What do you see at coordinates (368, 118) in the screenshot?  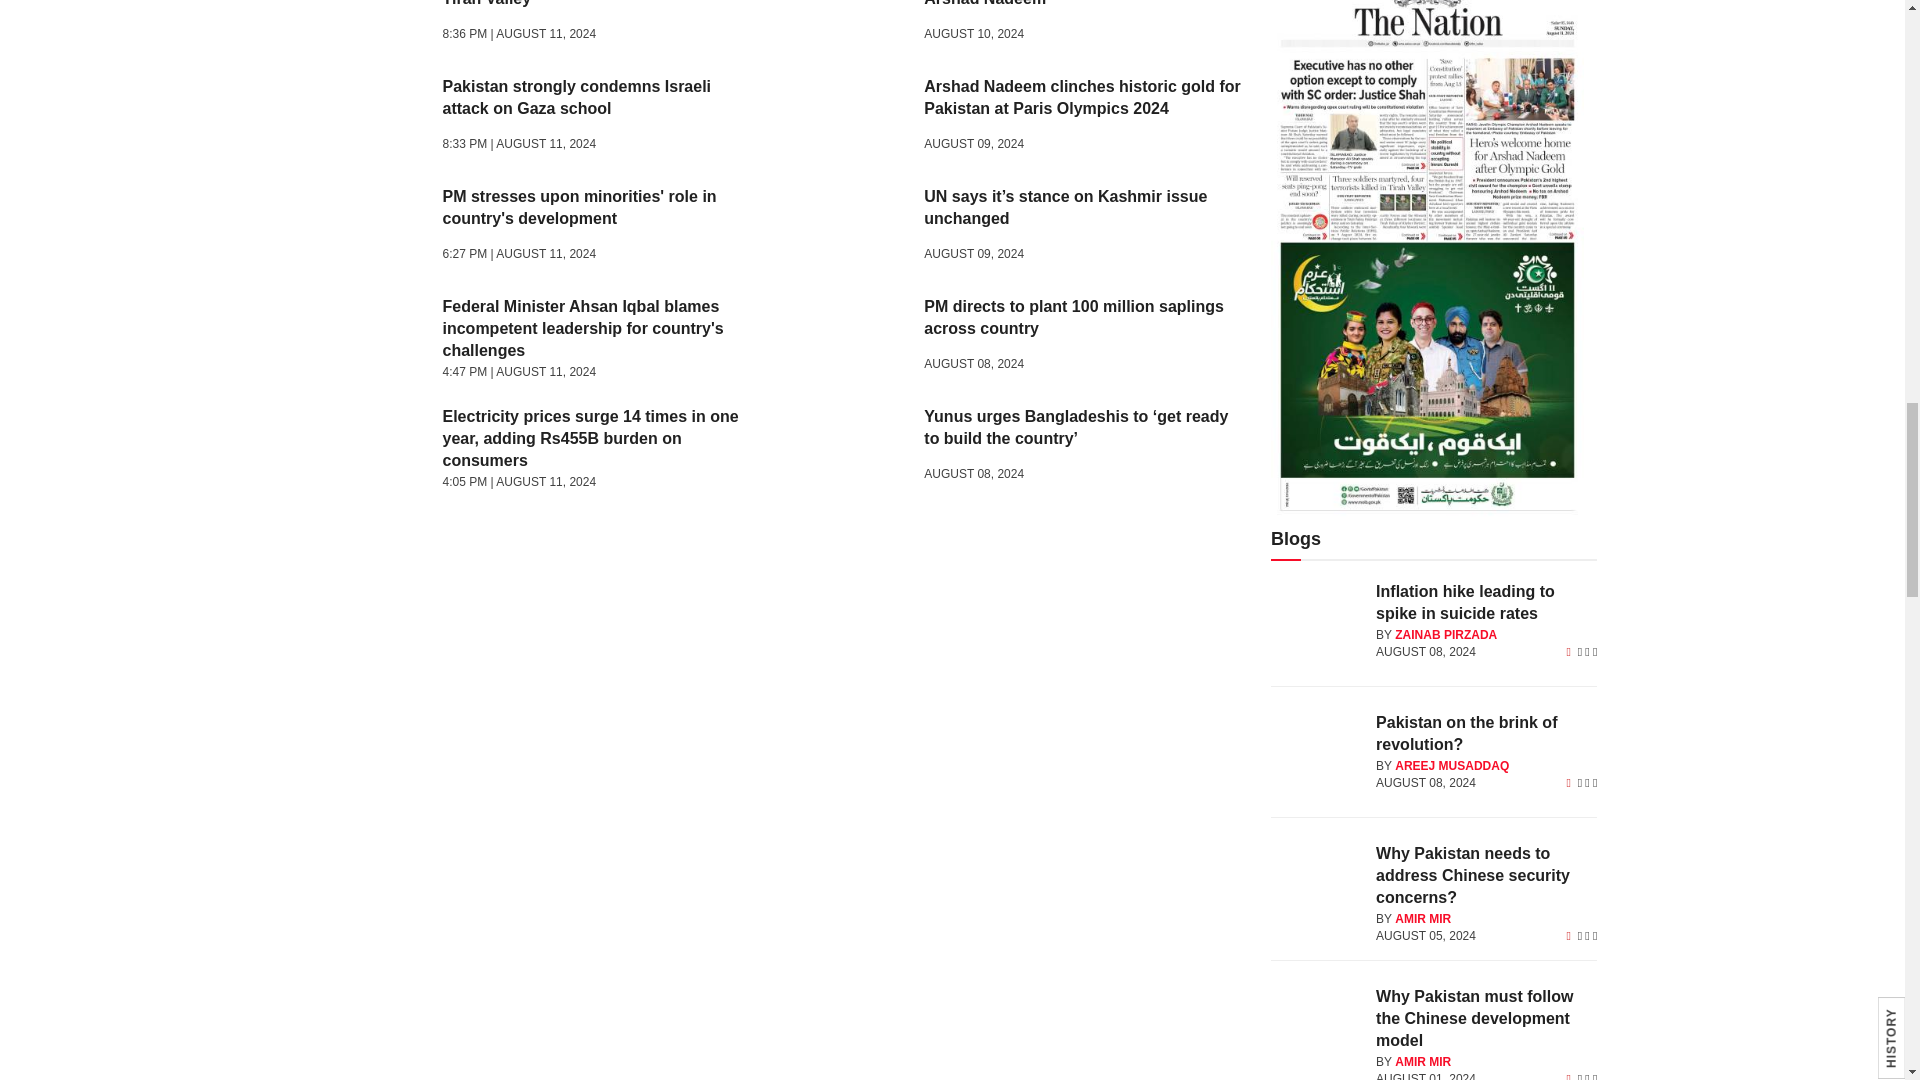 I see `Pakistan strongly condemns Israeli attack on Gaza school` at bounding box center [368, 118].